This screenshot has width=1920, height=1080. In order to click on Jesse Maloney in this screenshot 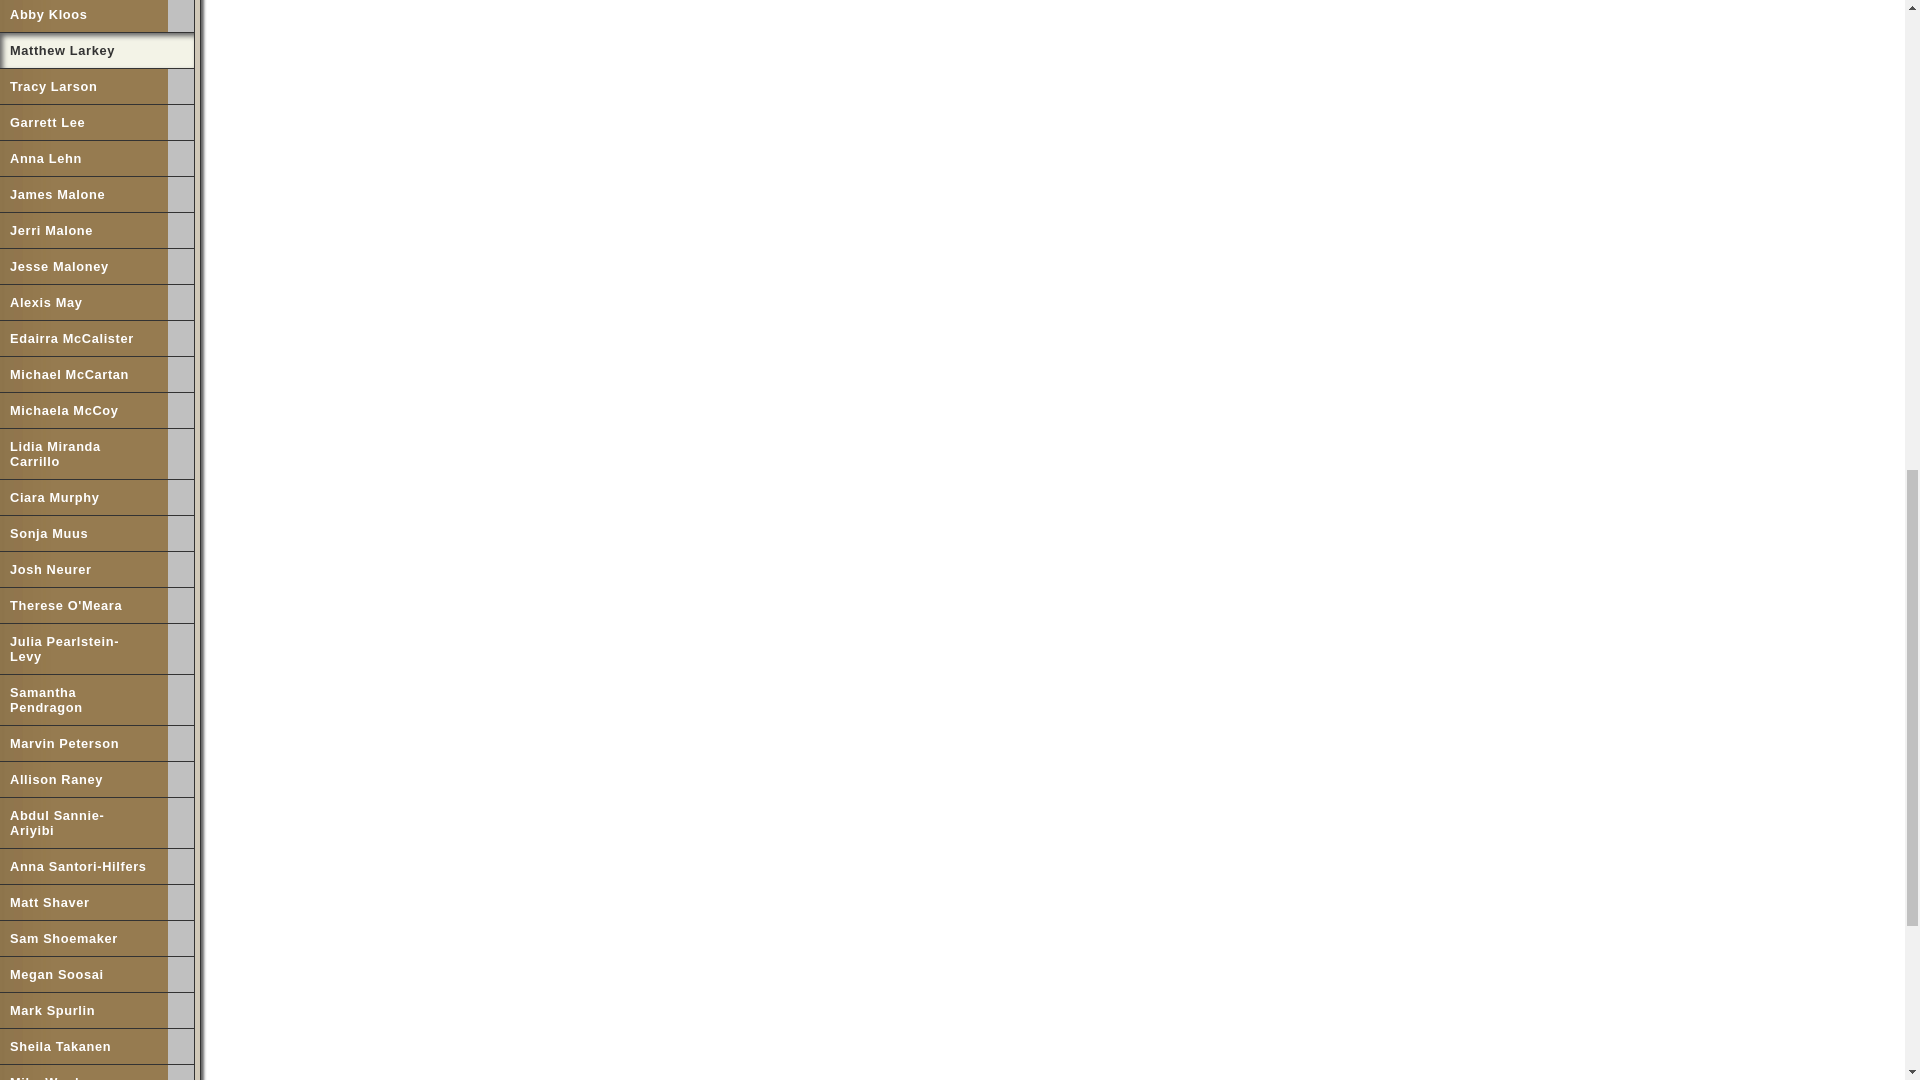, I will do `click(84, 266)`.